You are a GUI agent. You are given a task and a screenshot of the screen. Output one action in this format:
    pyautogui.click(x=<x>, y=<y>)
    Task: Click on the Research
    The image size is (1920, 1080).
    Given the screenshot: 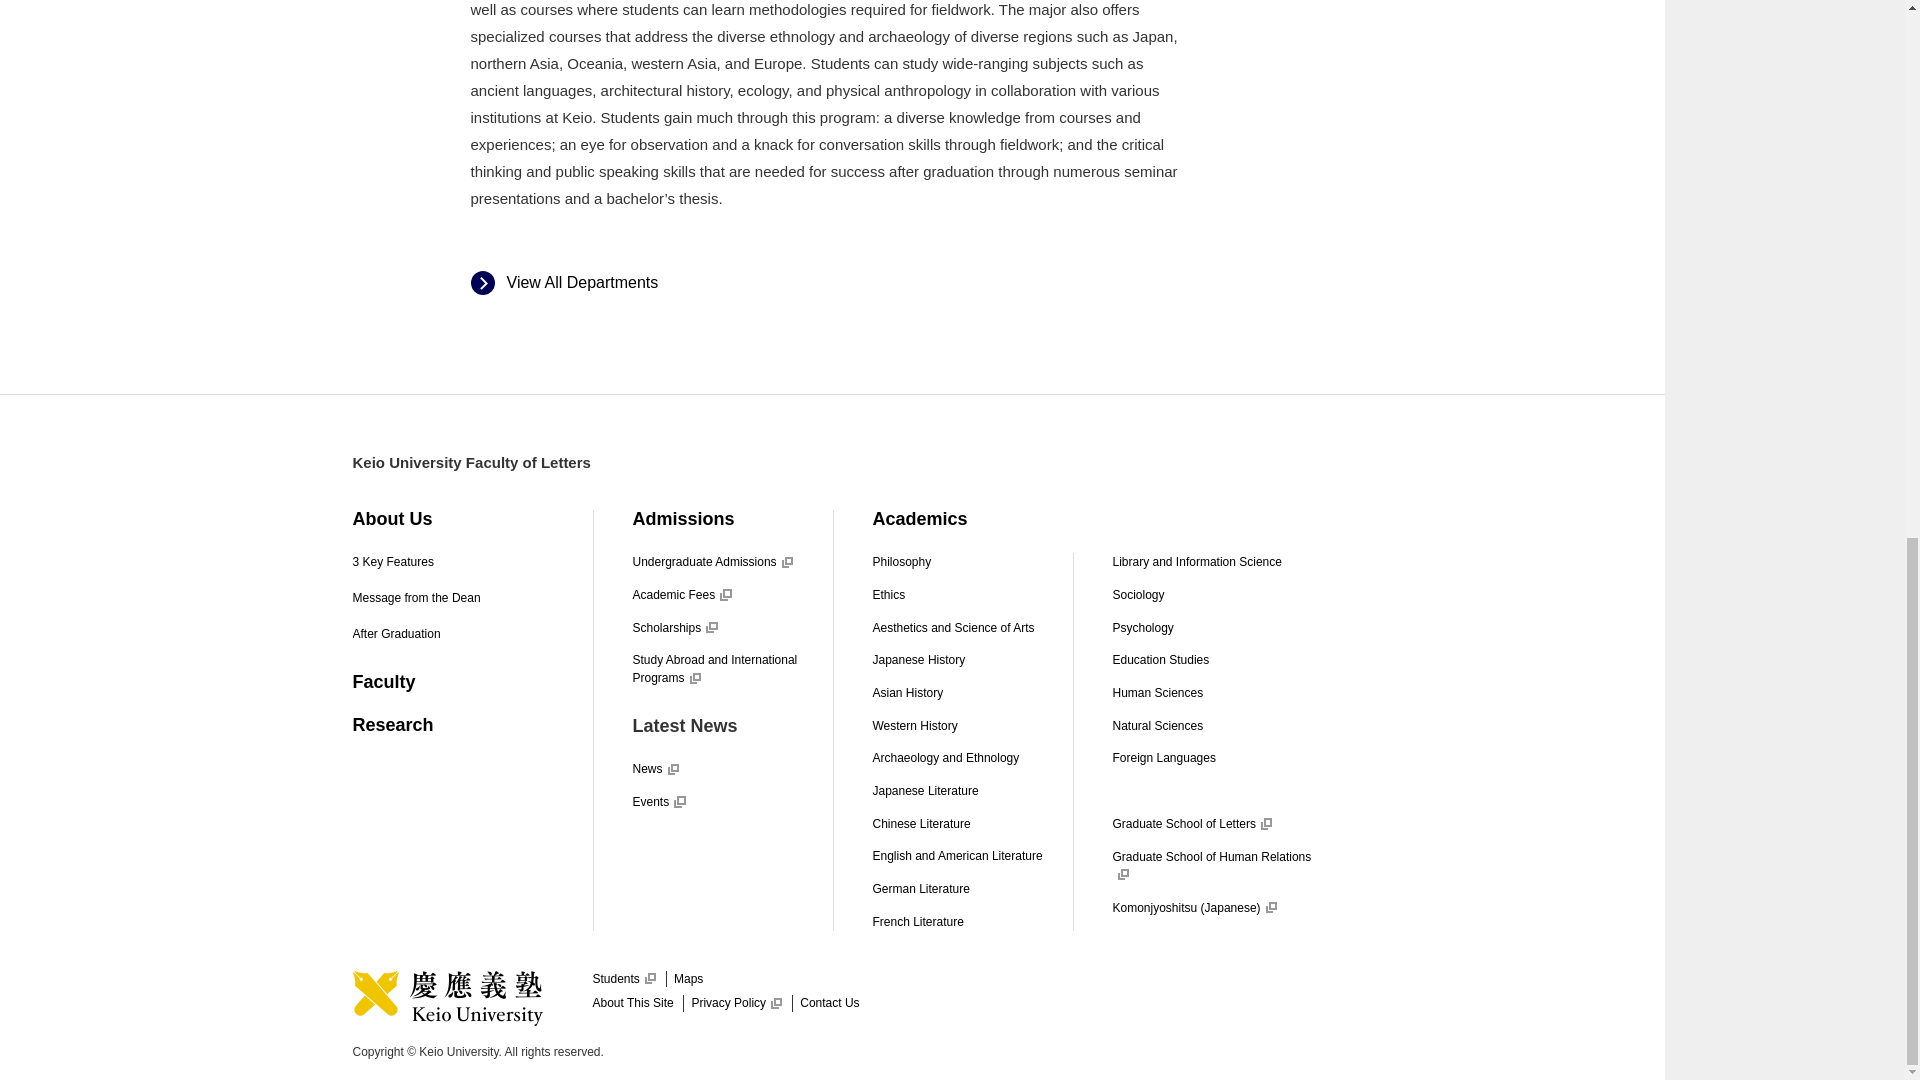 What is the action you would take?
    pyautogui.click(x=392, y=724)
    